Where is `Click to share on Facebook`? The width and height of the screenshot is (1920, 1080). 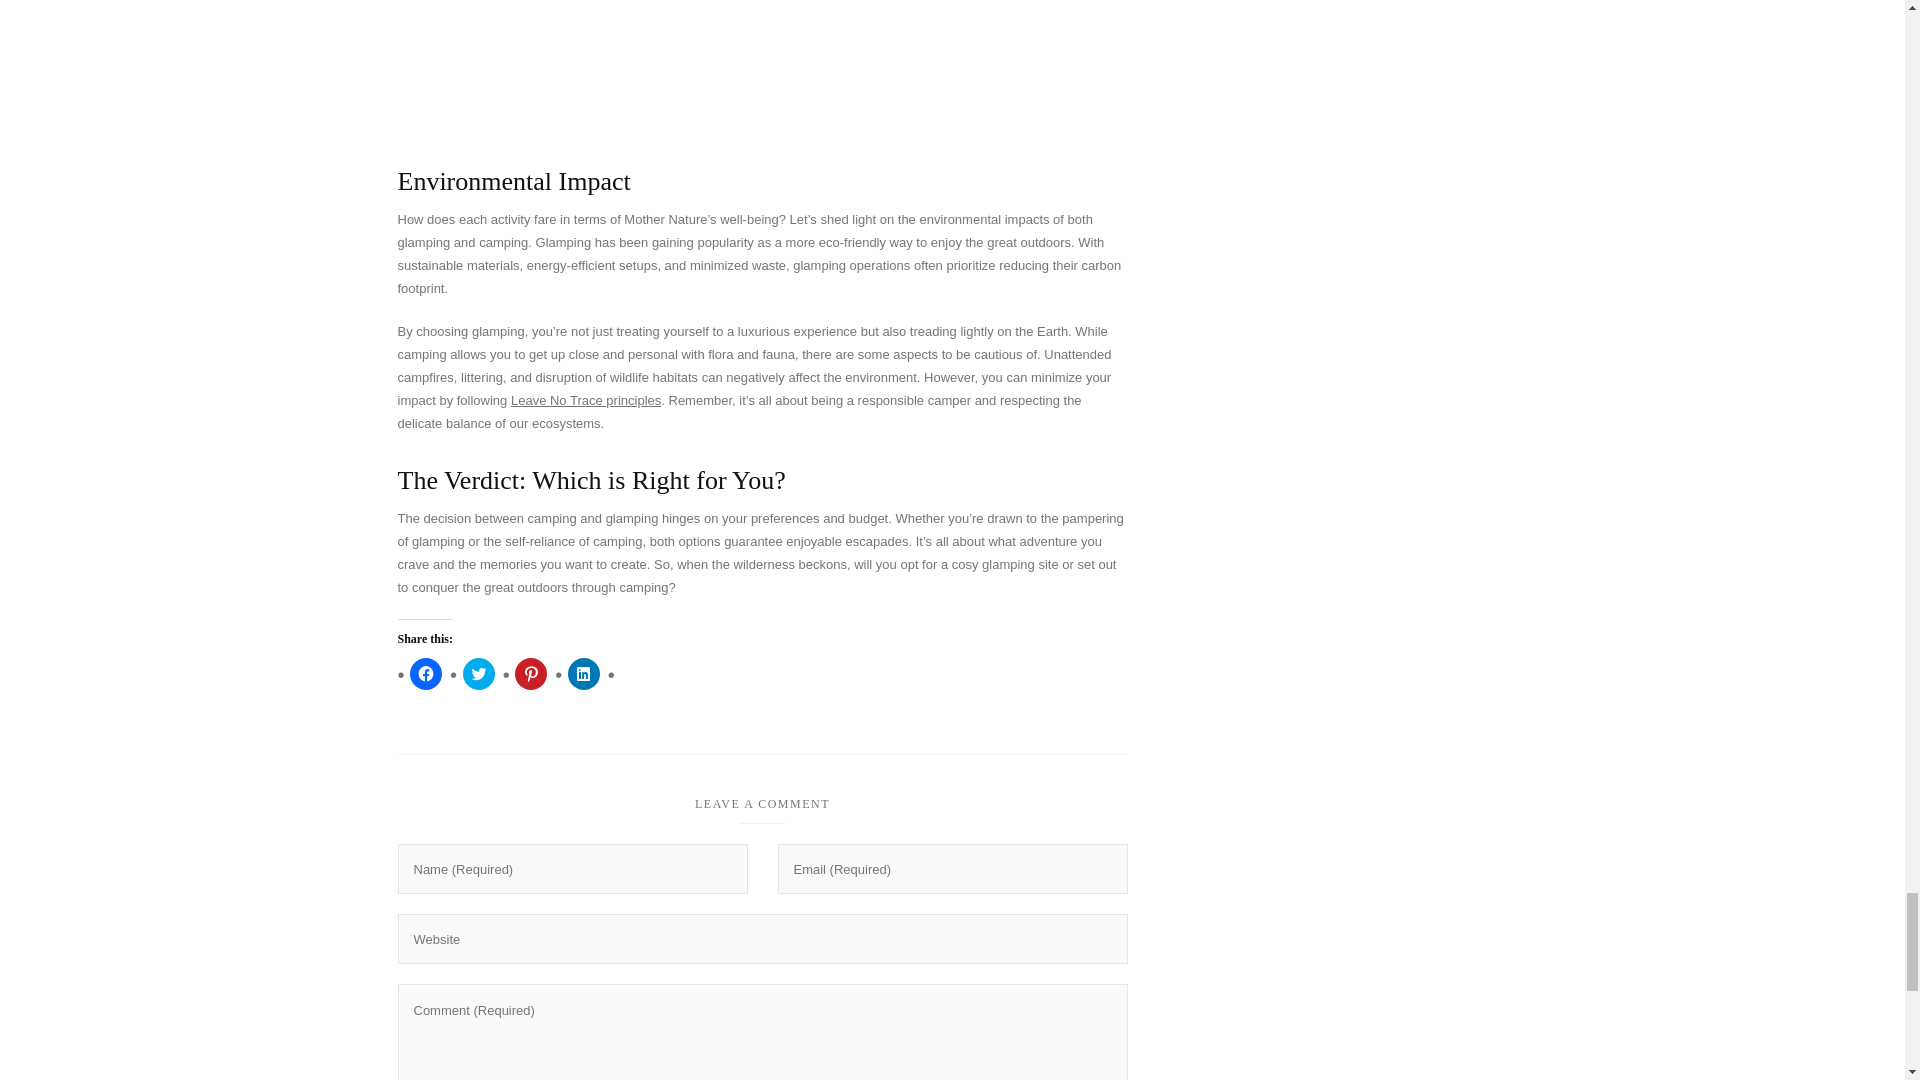 Click to share on Facebook is located at coordinates (426, 674).